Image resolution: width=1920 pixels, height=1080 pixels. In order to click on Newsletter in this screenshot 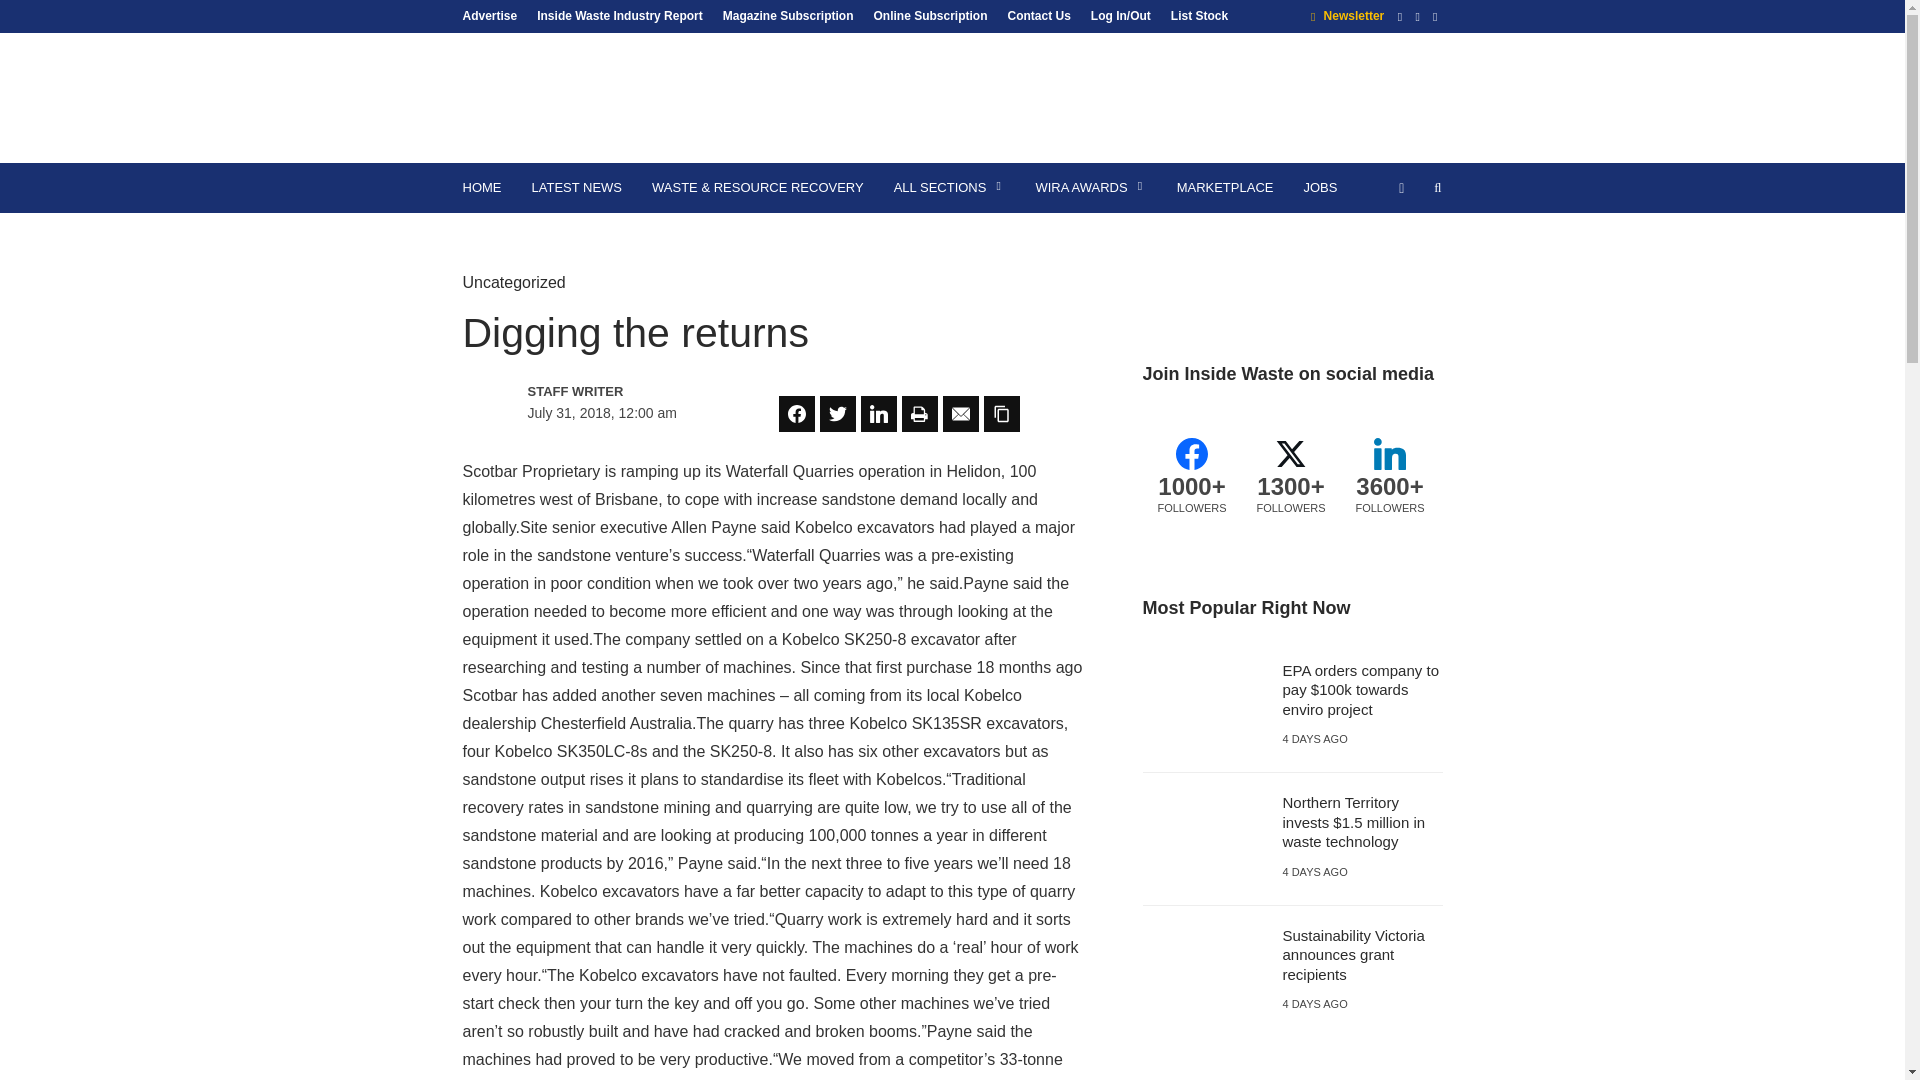, I will do `click(1348, 15)`.